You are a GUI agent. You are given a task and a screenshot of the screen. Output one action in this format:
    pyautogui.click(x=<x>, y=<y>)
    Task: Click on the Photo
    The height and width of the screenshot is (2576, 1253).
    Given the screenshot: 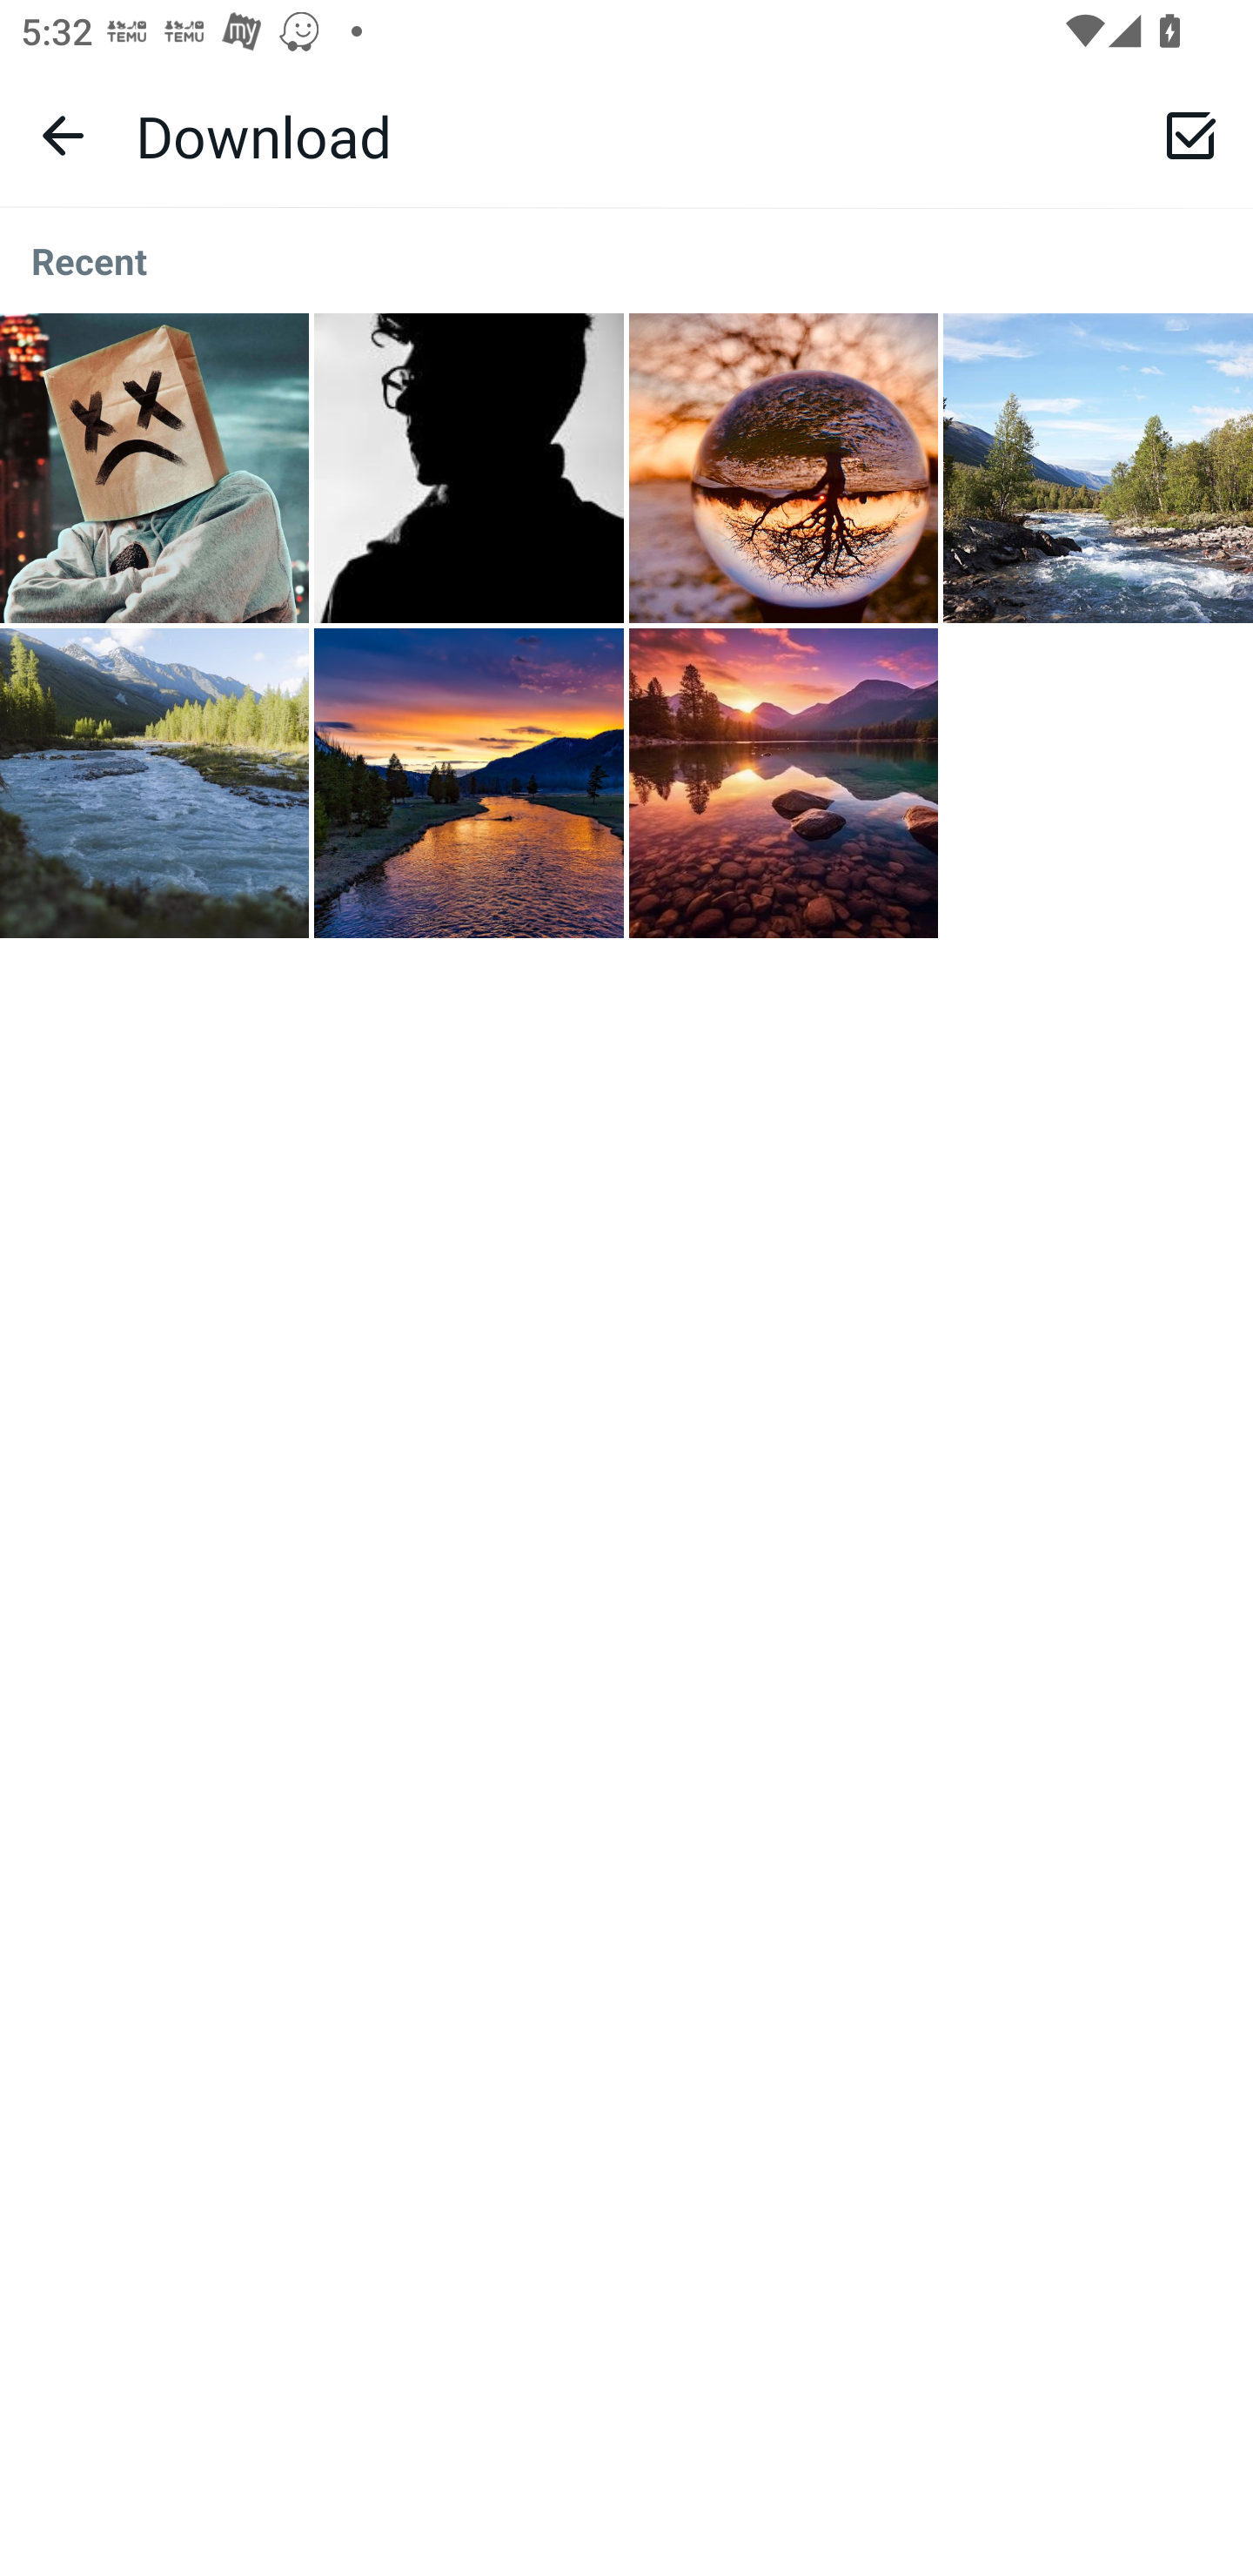 What is the action you would take?
    pyautogui.click(x=155, y=783)
    